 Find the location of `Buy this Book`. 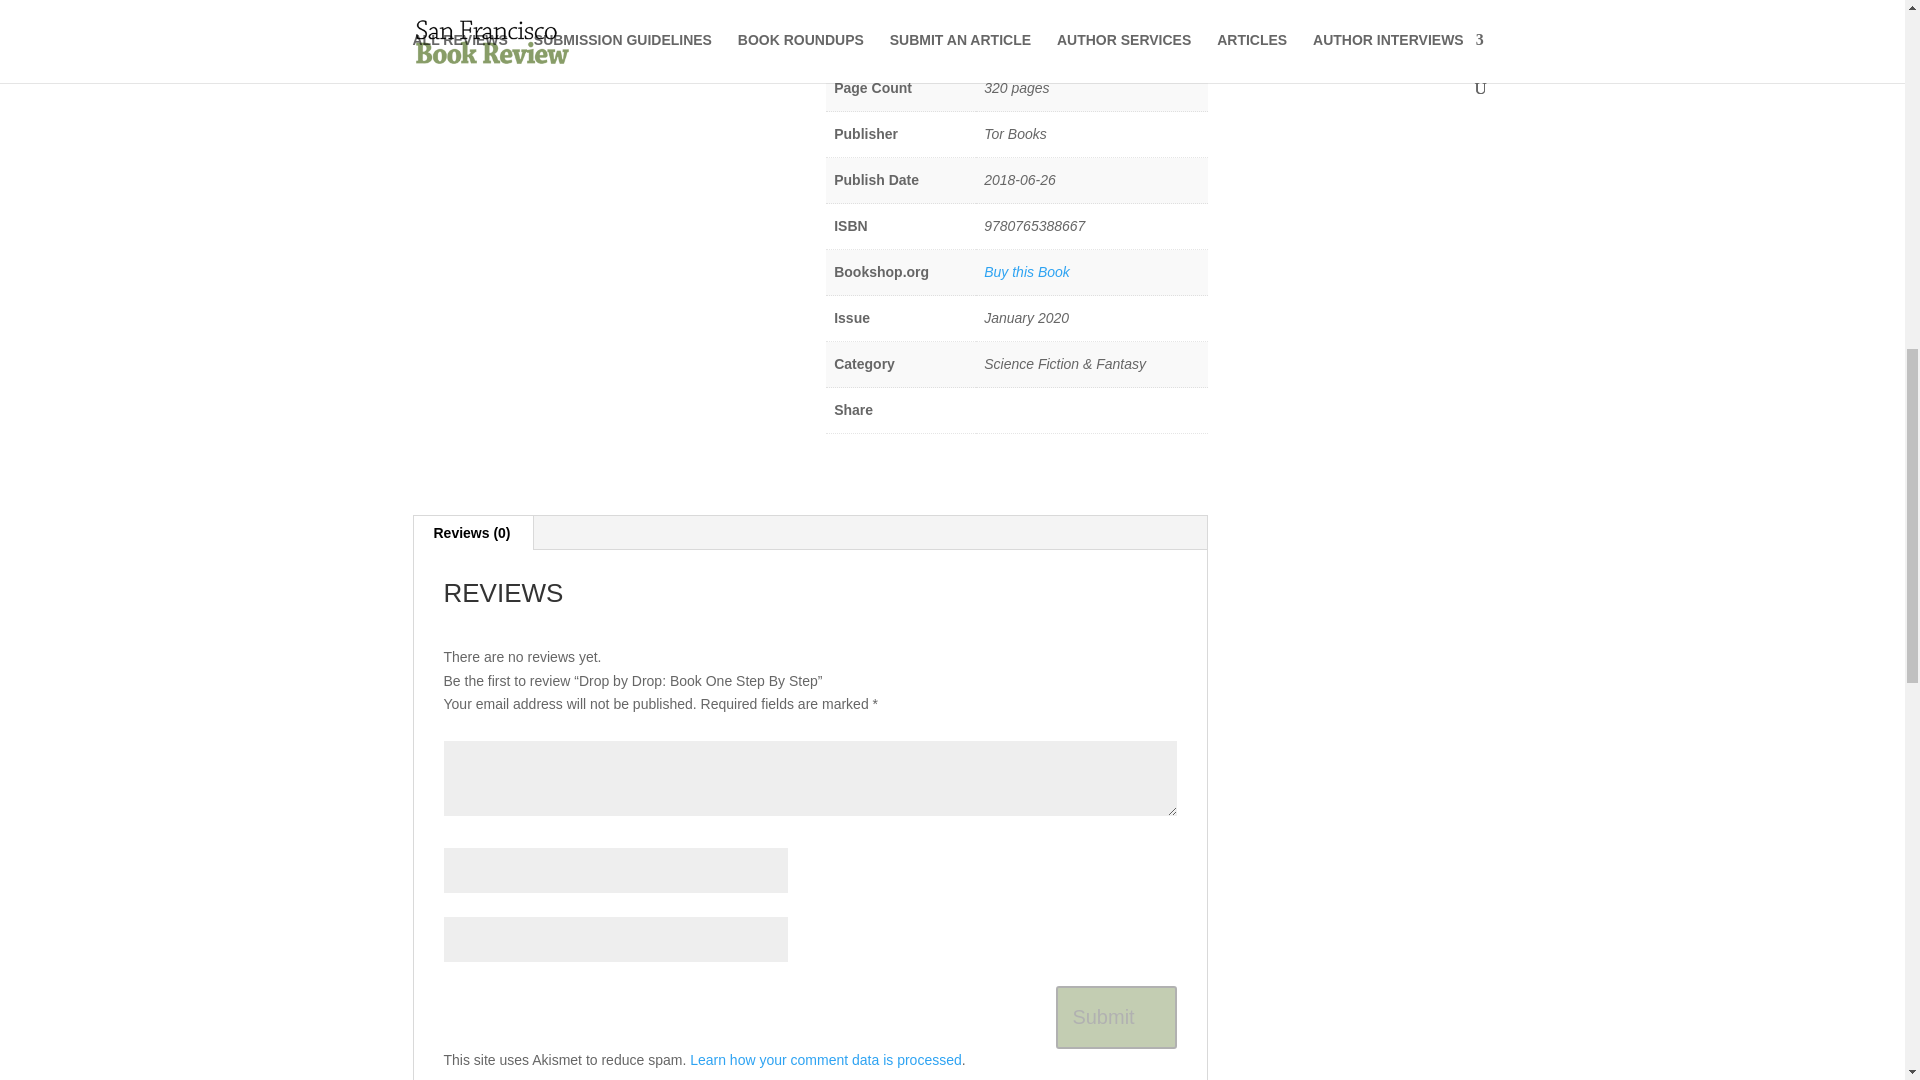

Buy this Book is located at coordinates (1026, 271).